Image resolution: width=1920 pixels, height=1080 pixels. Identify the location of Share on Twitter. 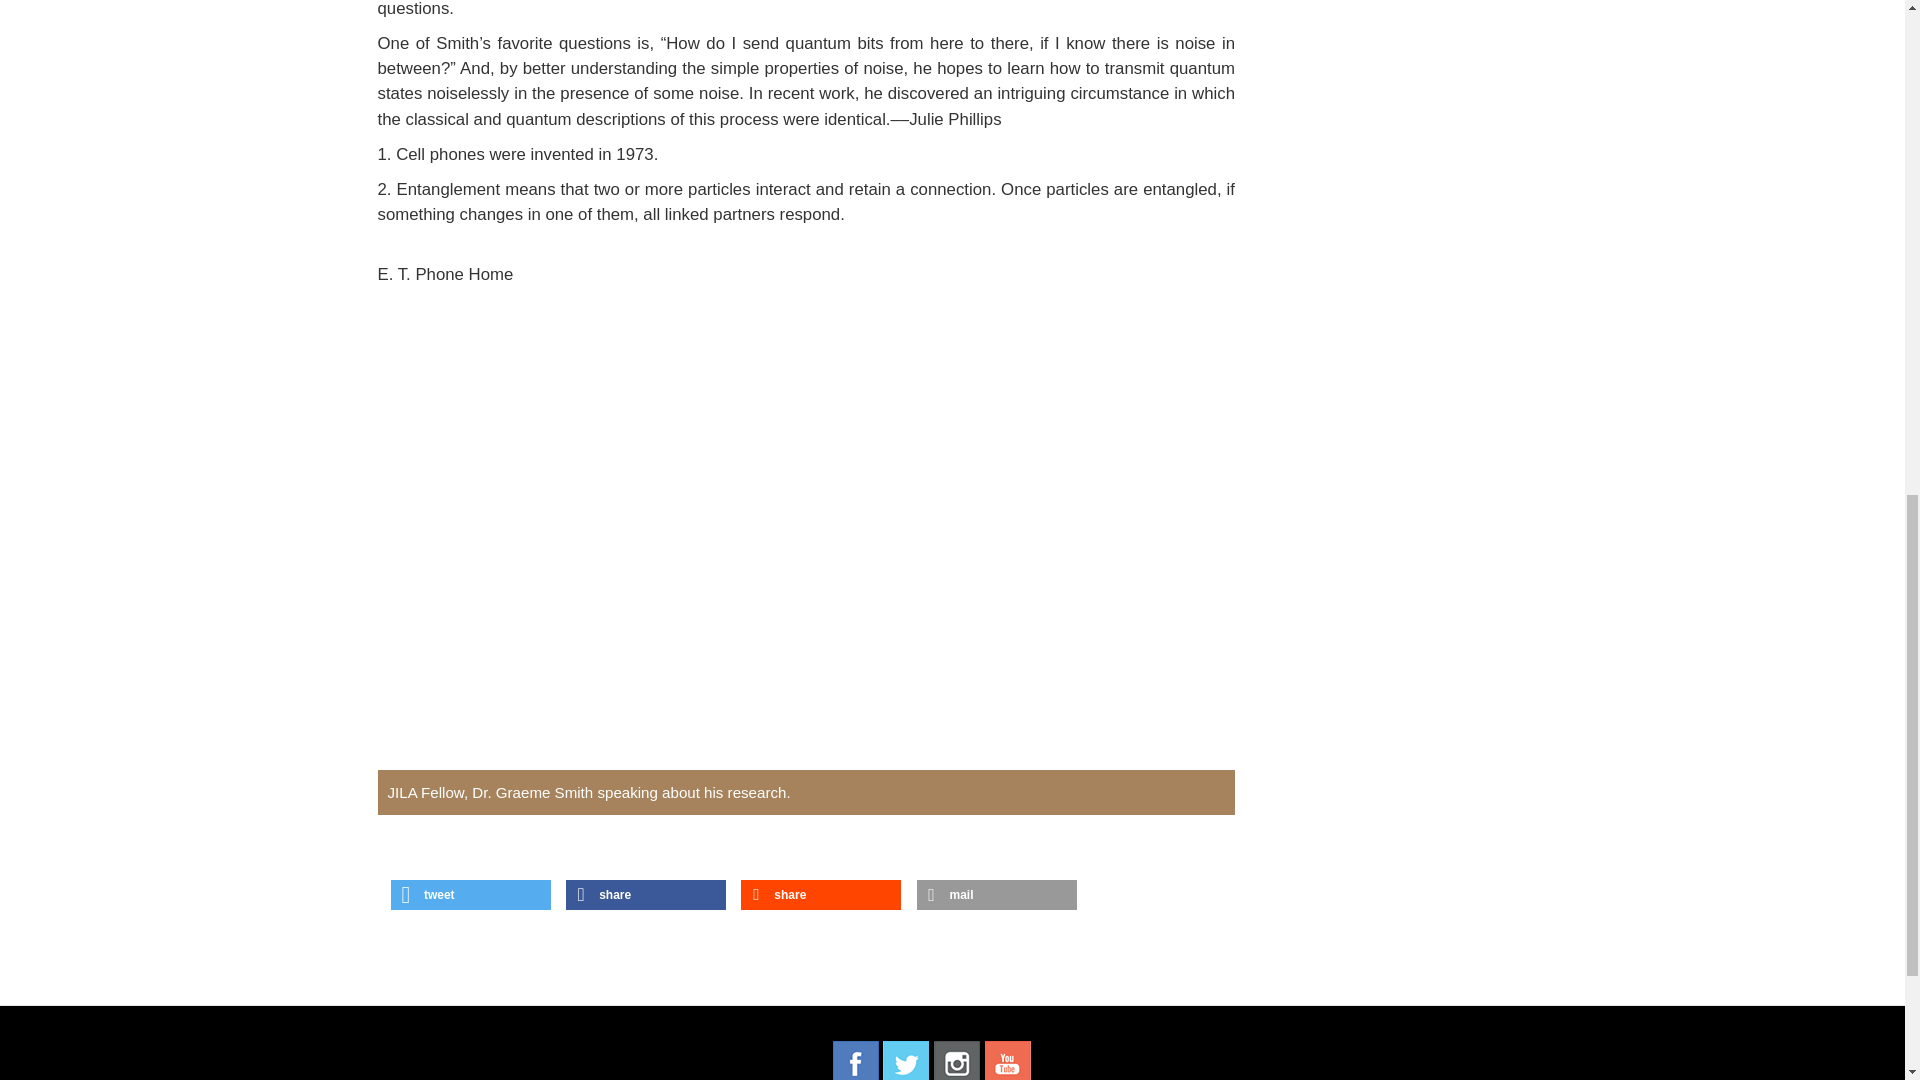
(471, 895).